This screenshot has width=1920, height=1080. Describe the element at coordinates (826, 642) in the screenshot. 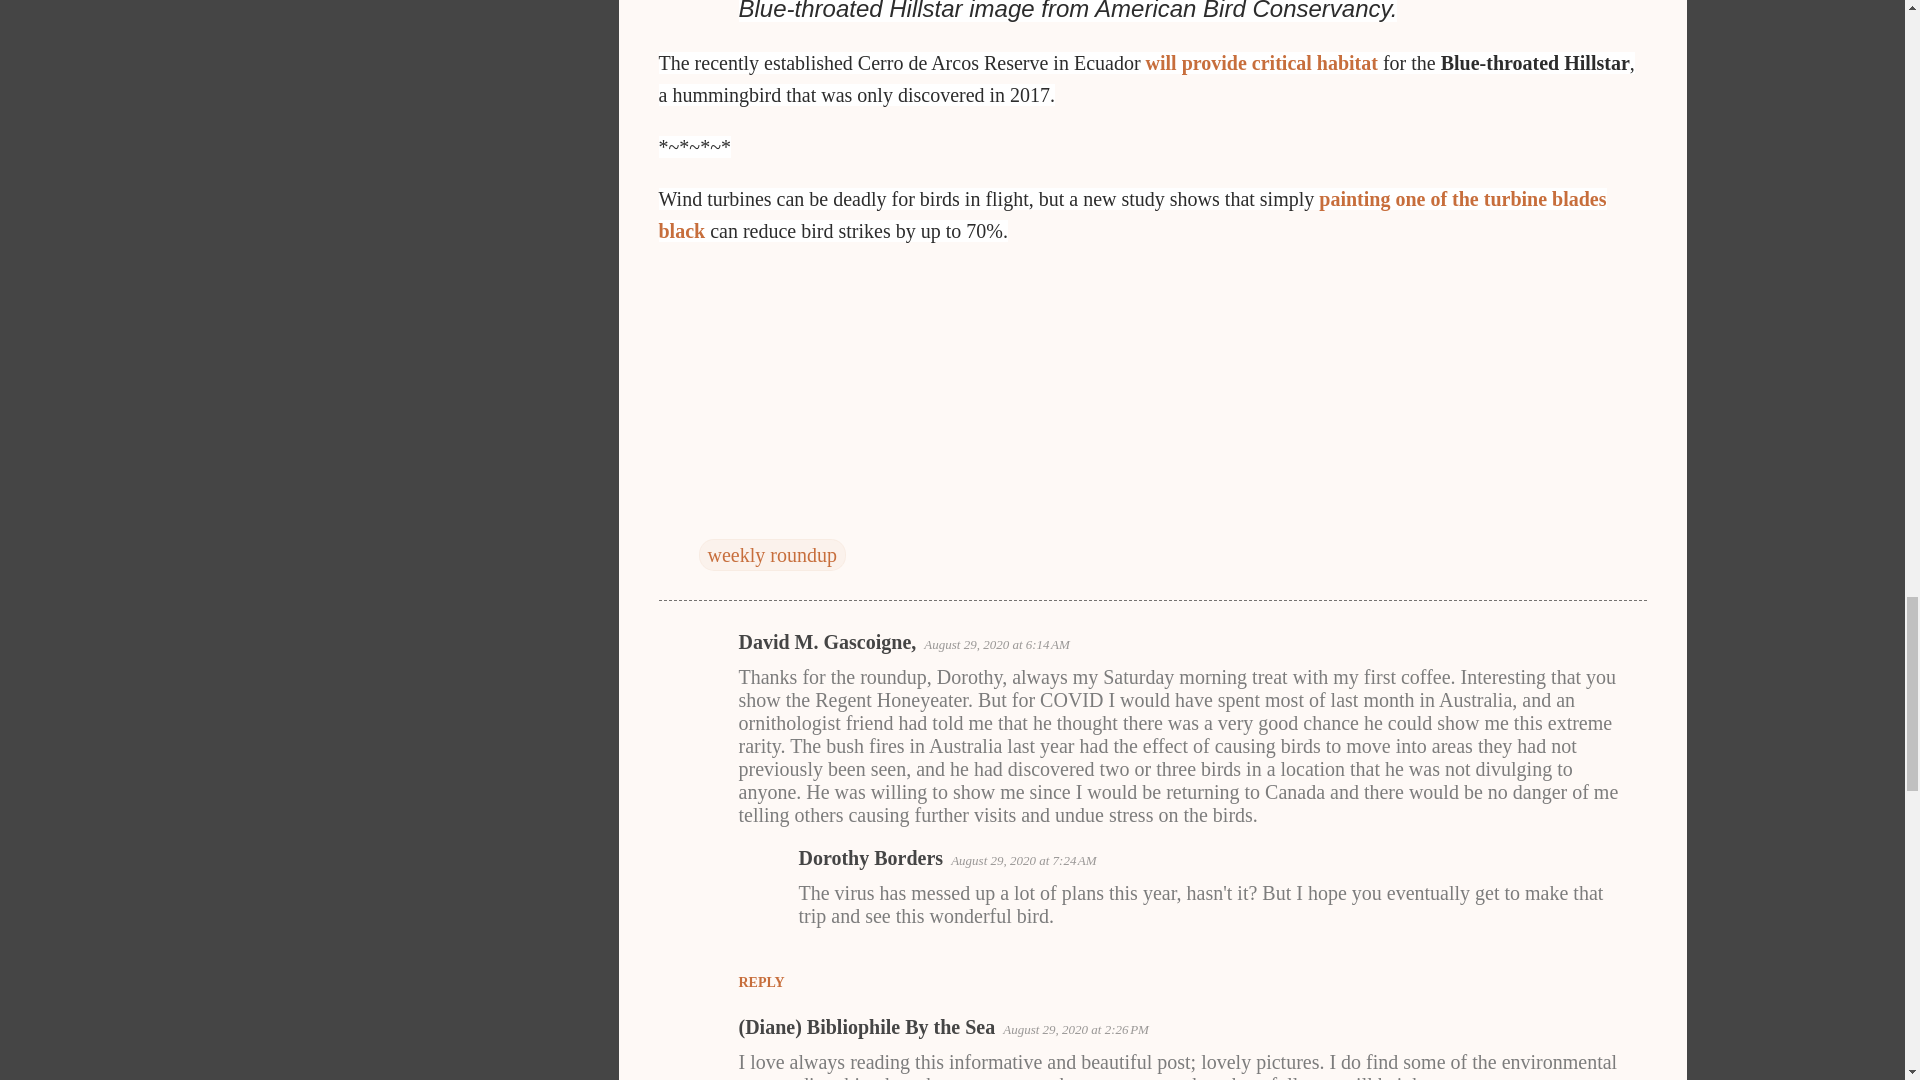

I see `David M. Gascoigne,` at that location.